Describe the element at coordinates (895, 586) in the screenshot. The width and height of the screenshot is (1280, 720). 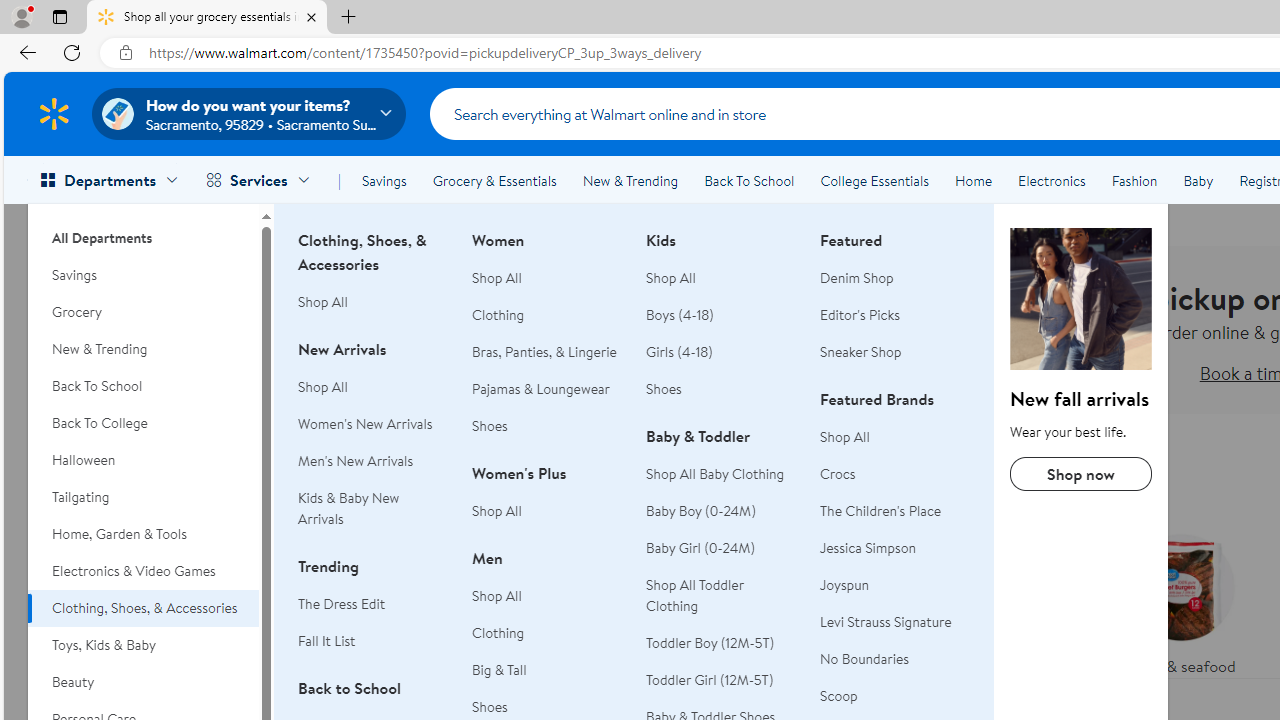
I see `Joyspun` at that location.